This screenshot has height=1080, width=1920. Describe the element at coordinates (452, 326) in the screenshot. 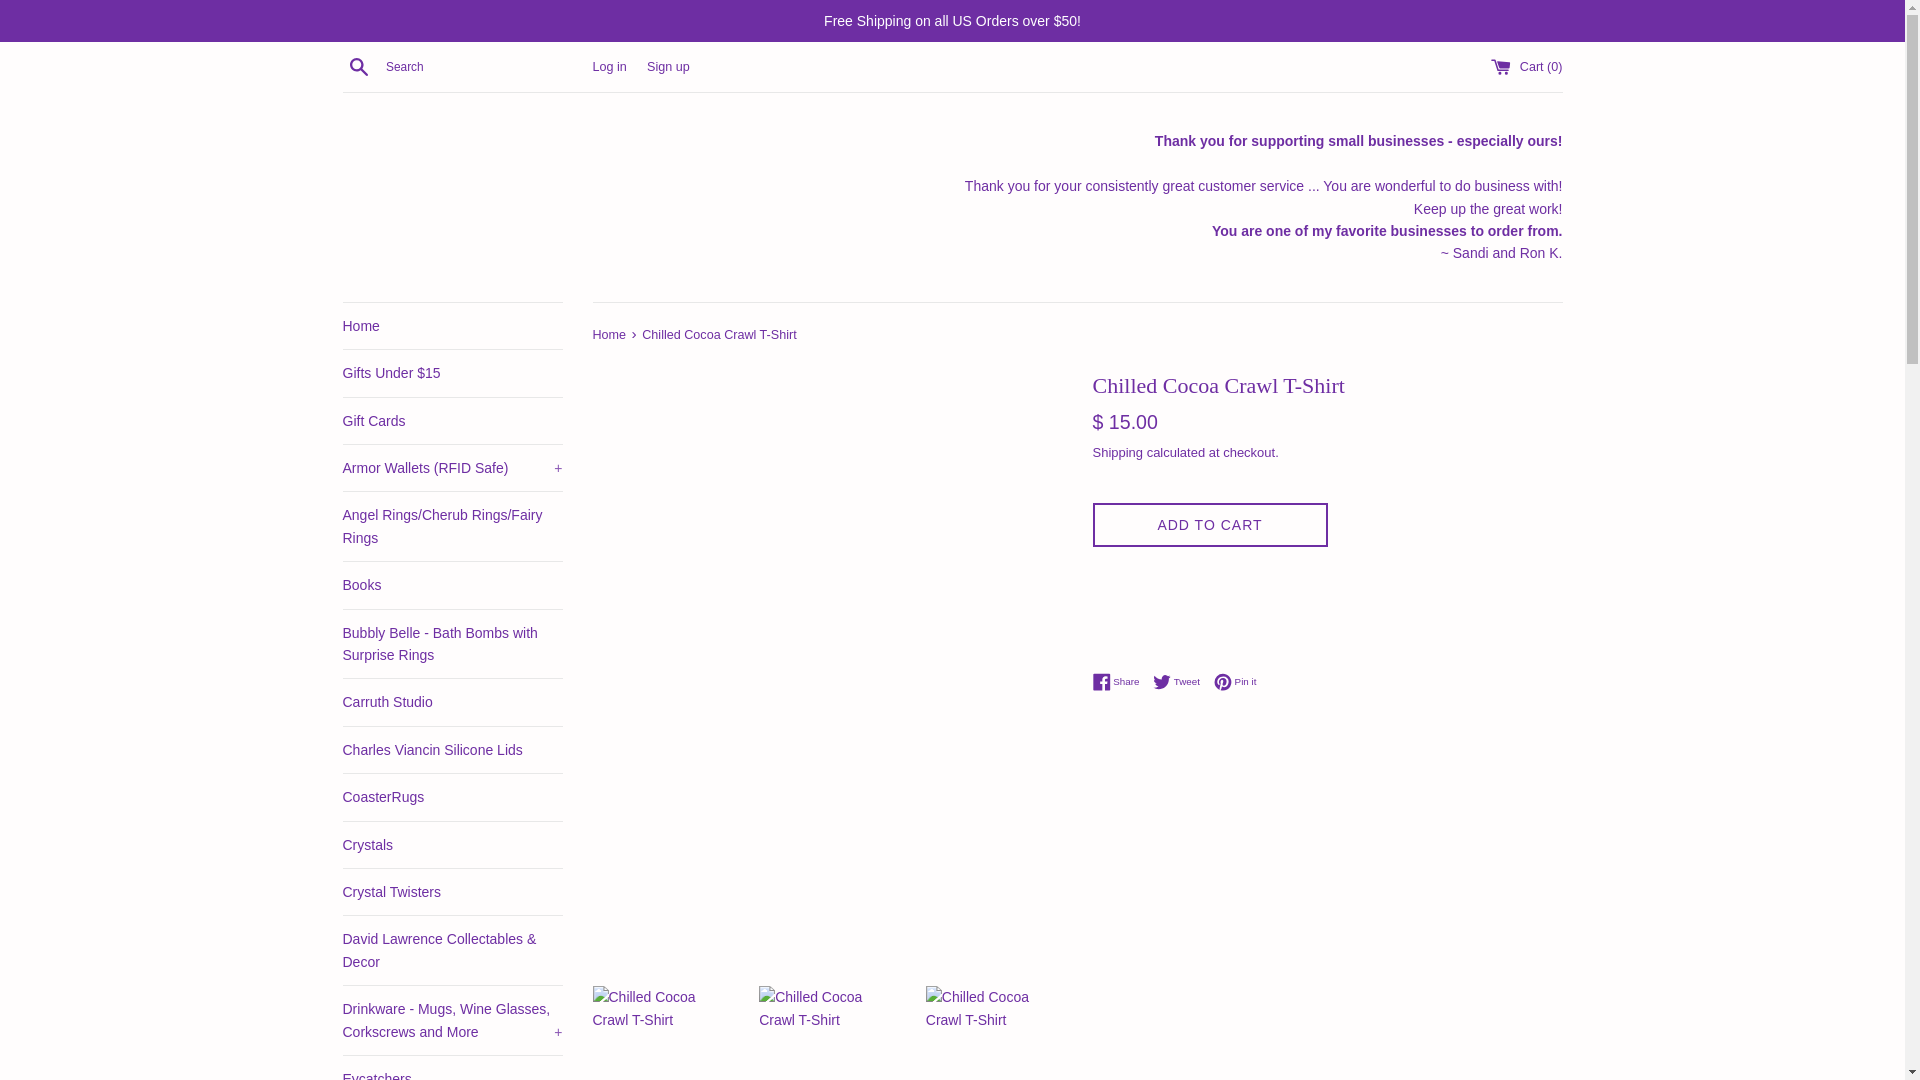

I see `Home` at that location.